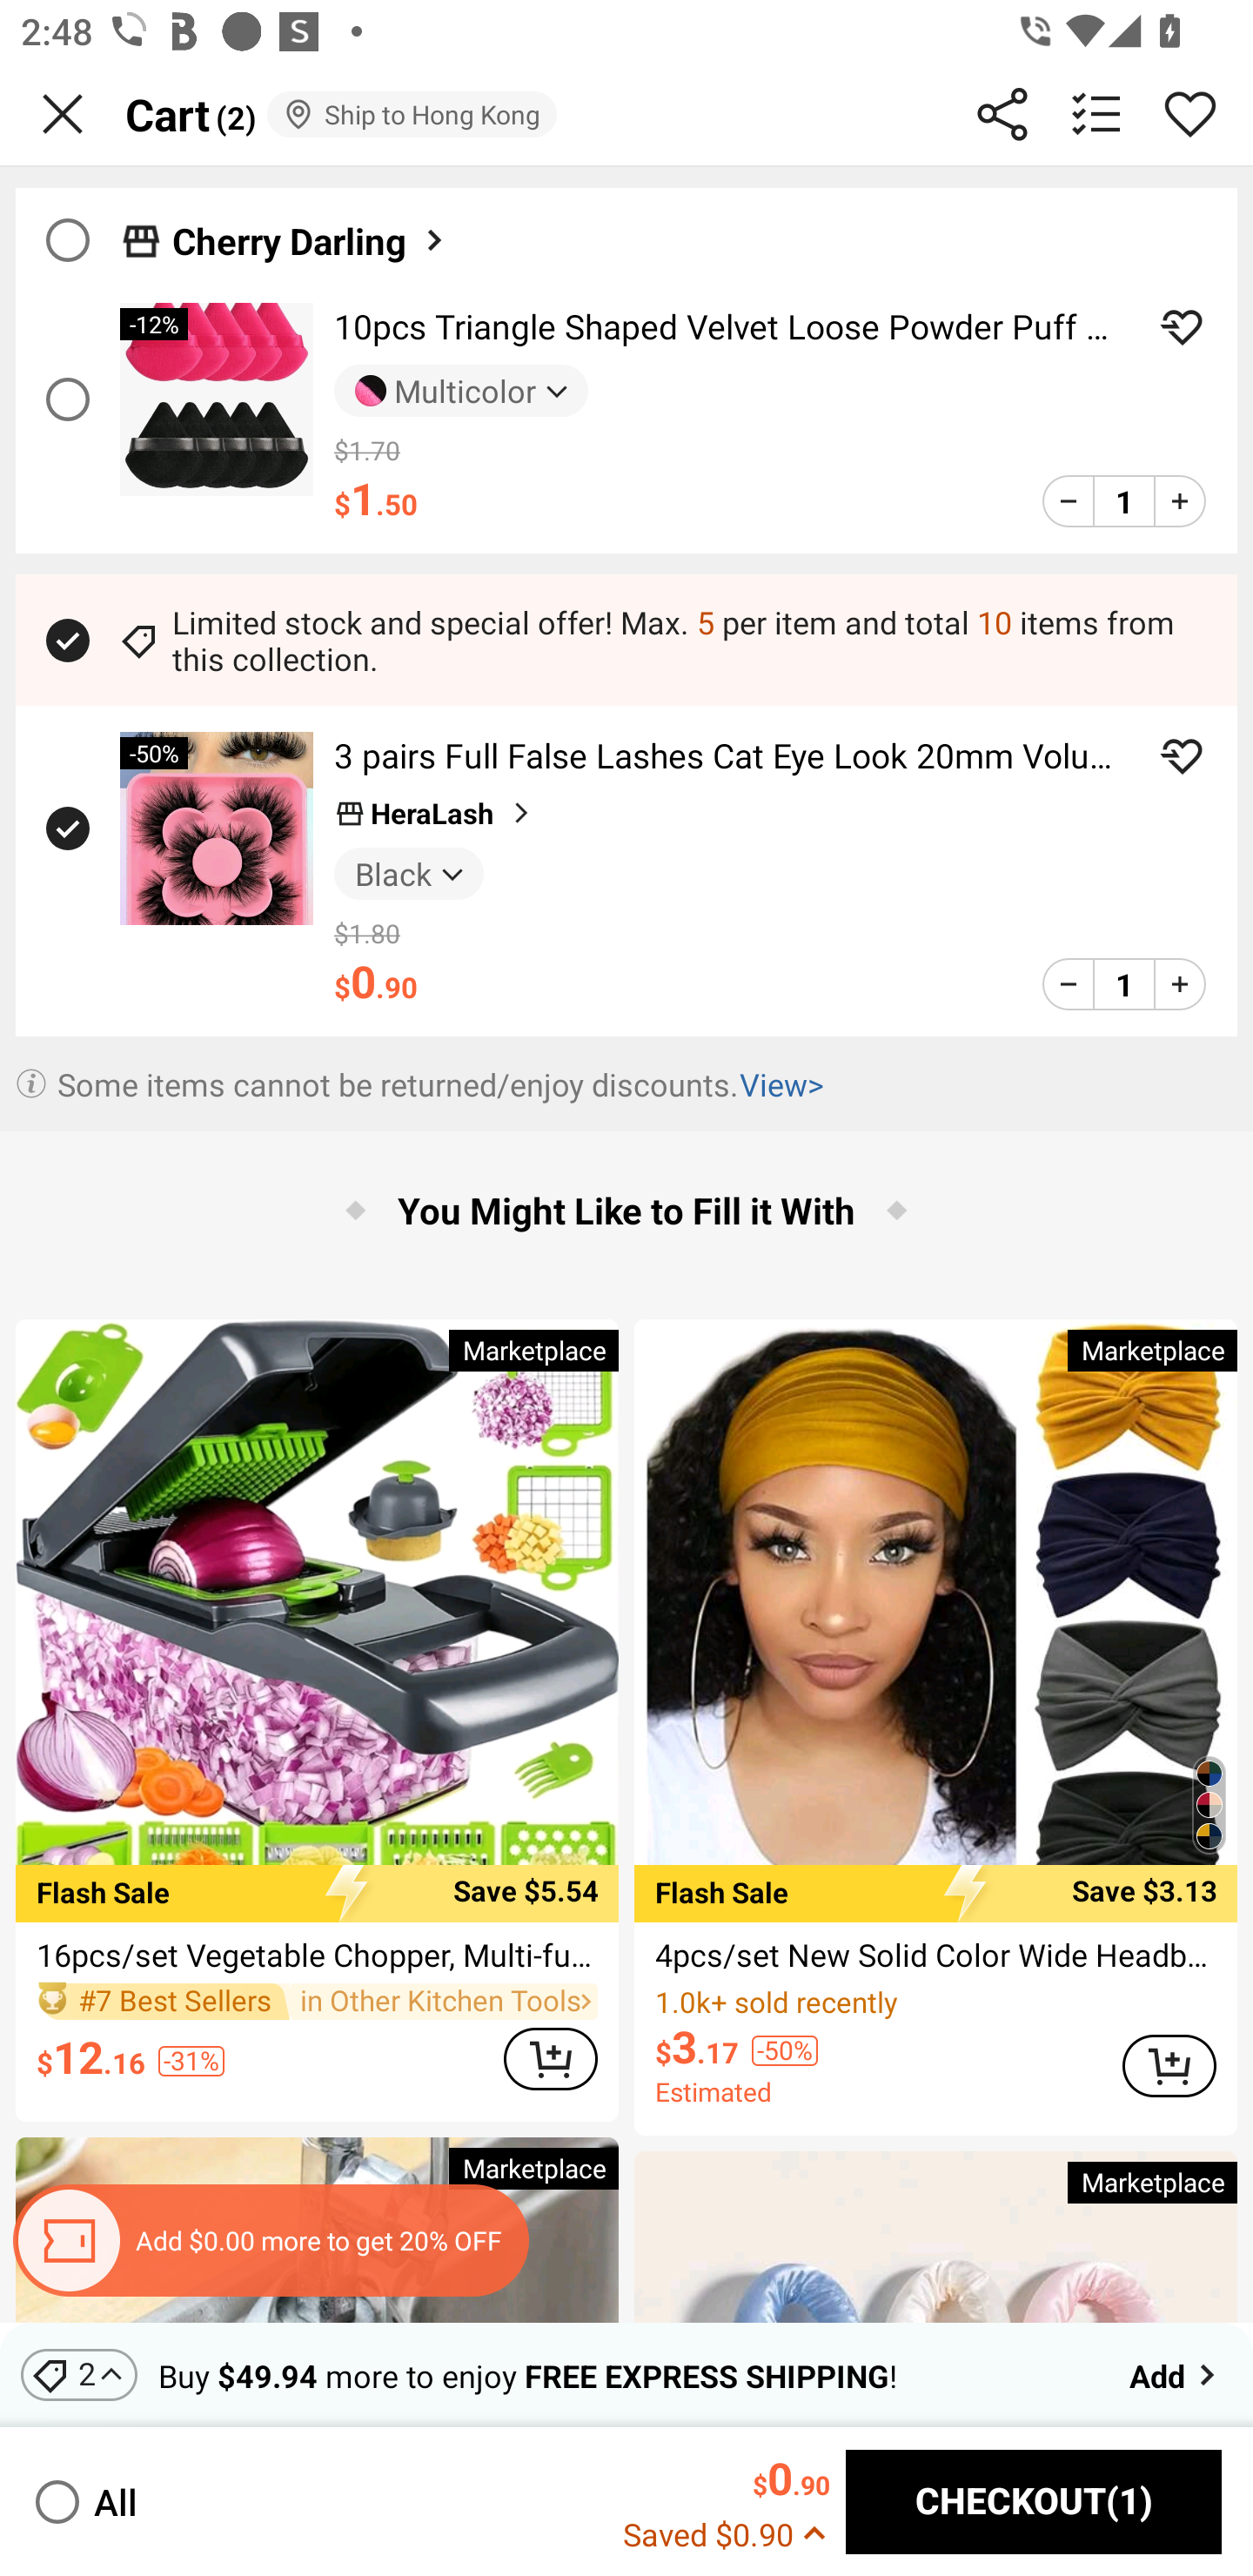  I want to click on BACK, so click(63, 113).